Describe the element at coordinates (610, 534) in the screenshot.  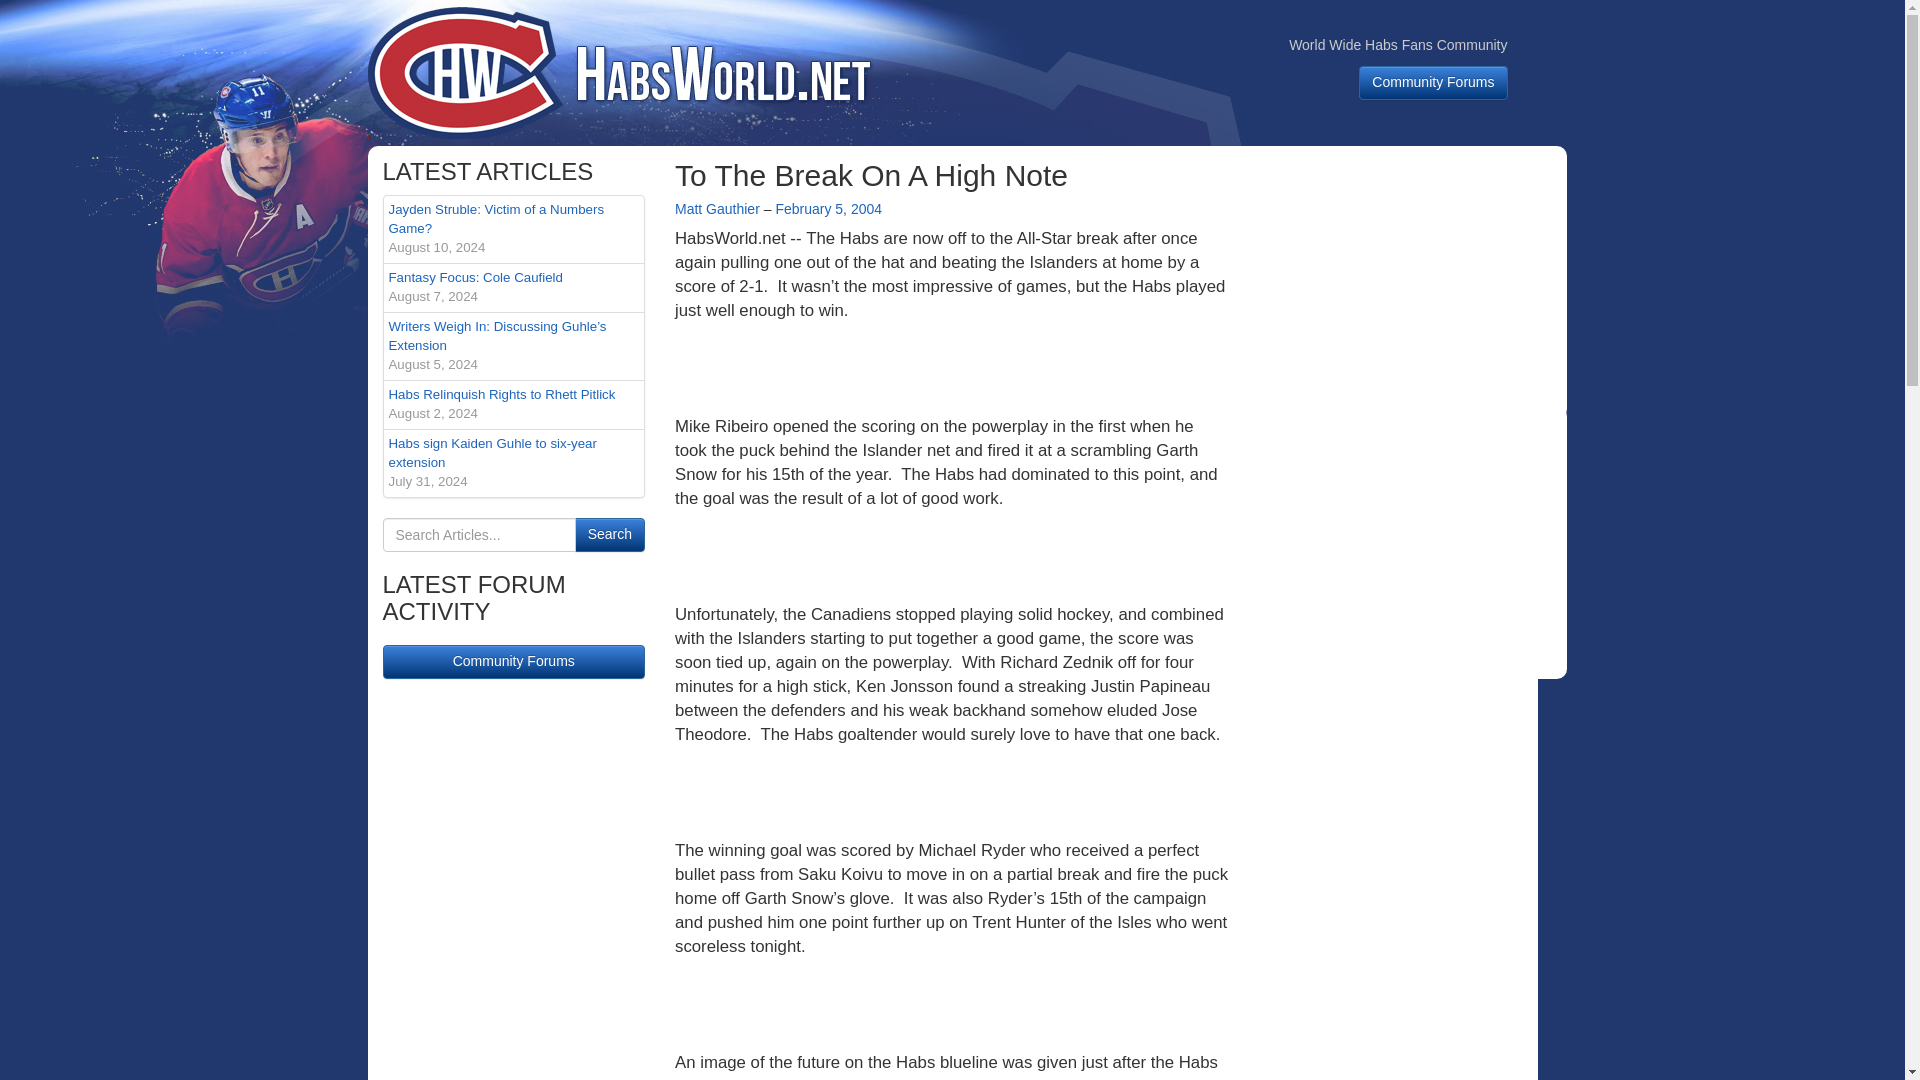
I see `February 5, 2004` at that location.